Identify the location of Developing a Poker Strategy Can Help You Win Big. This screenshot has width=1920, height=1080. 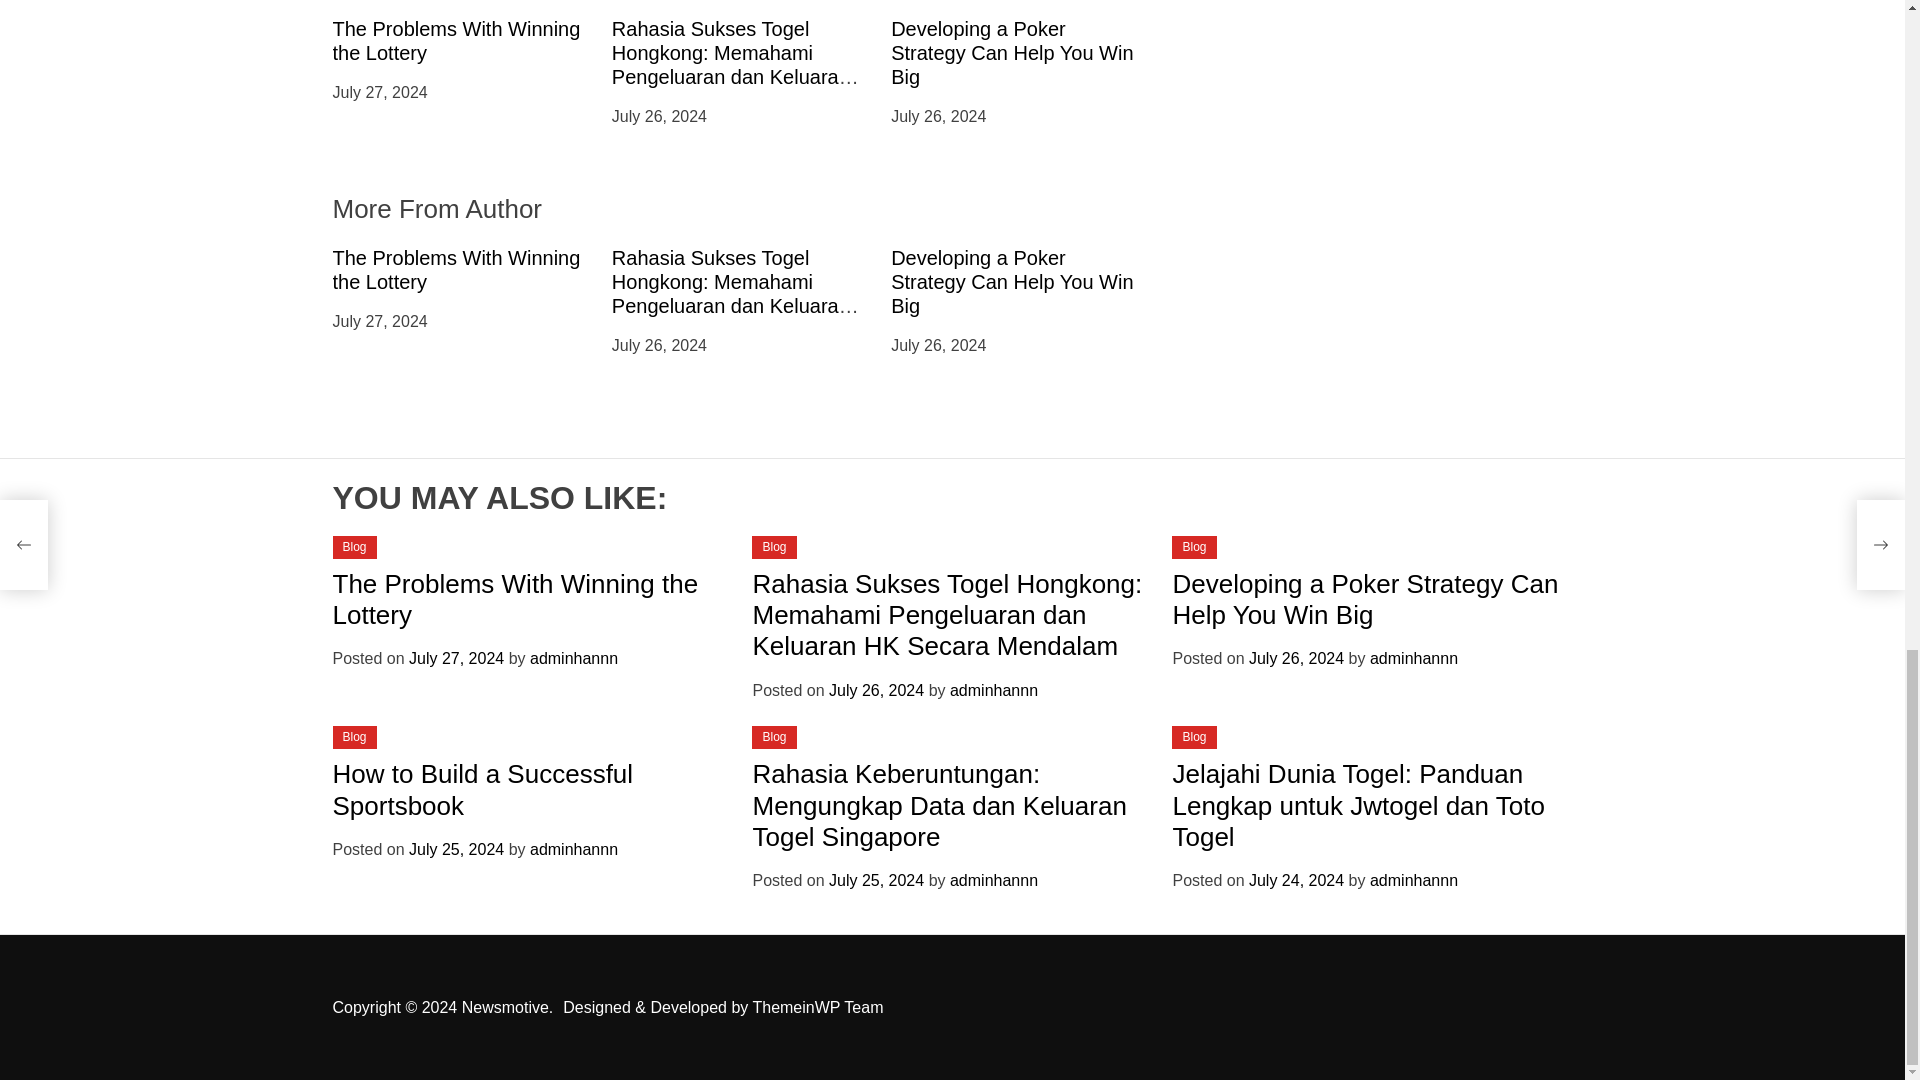
(1011, 52).